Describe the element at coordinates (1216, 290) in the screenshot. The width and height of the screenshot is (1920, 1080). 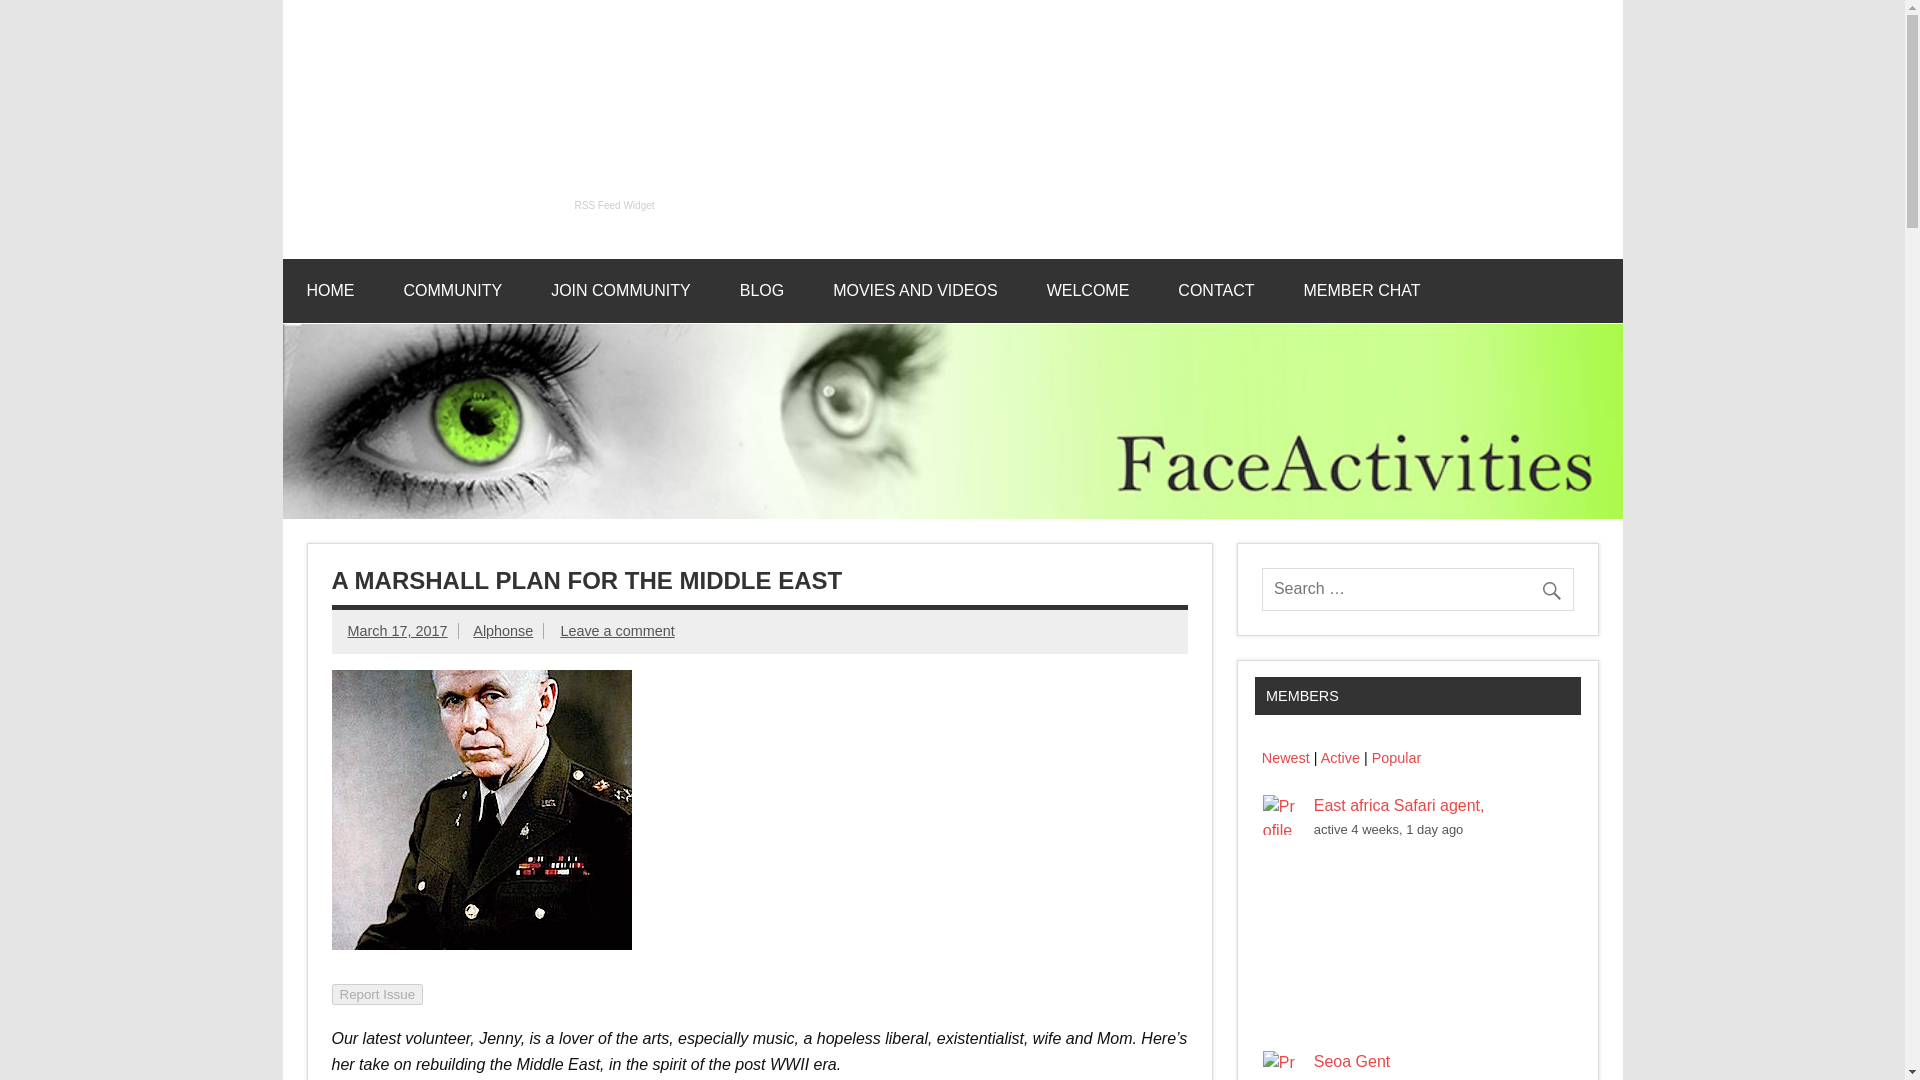
I see `CONTACT` at that location.